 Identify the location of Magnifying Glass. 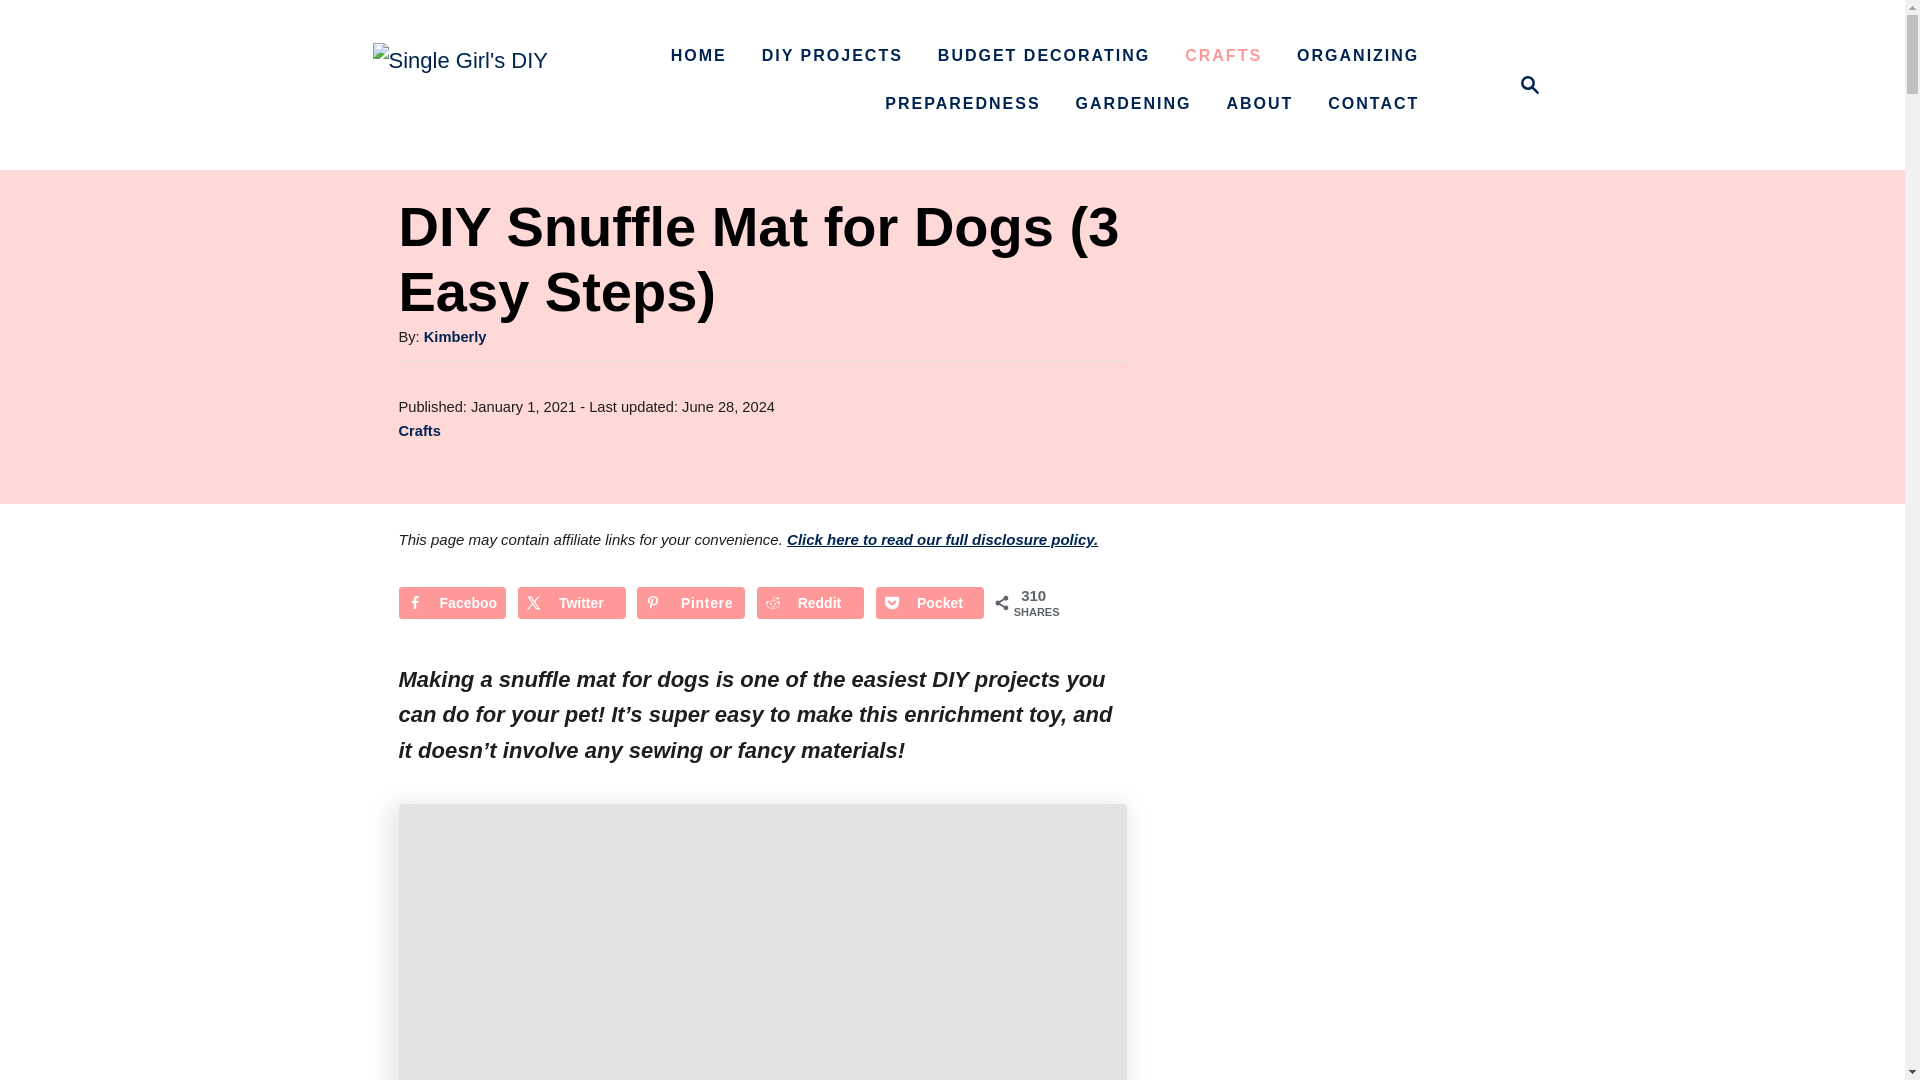
(456, 336).